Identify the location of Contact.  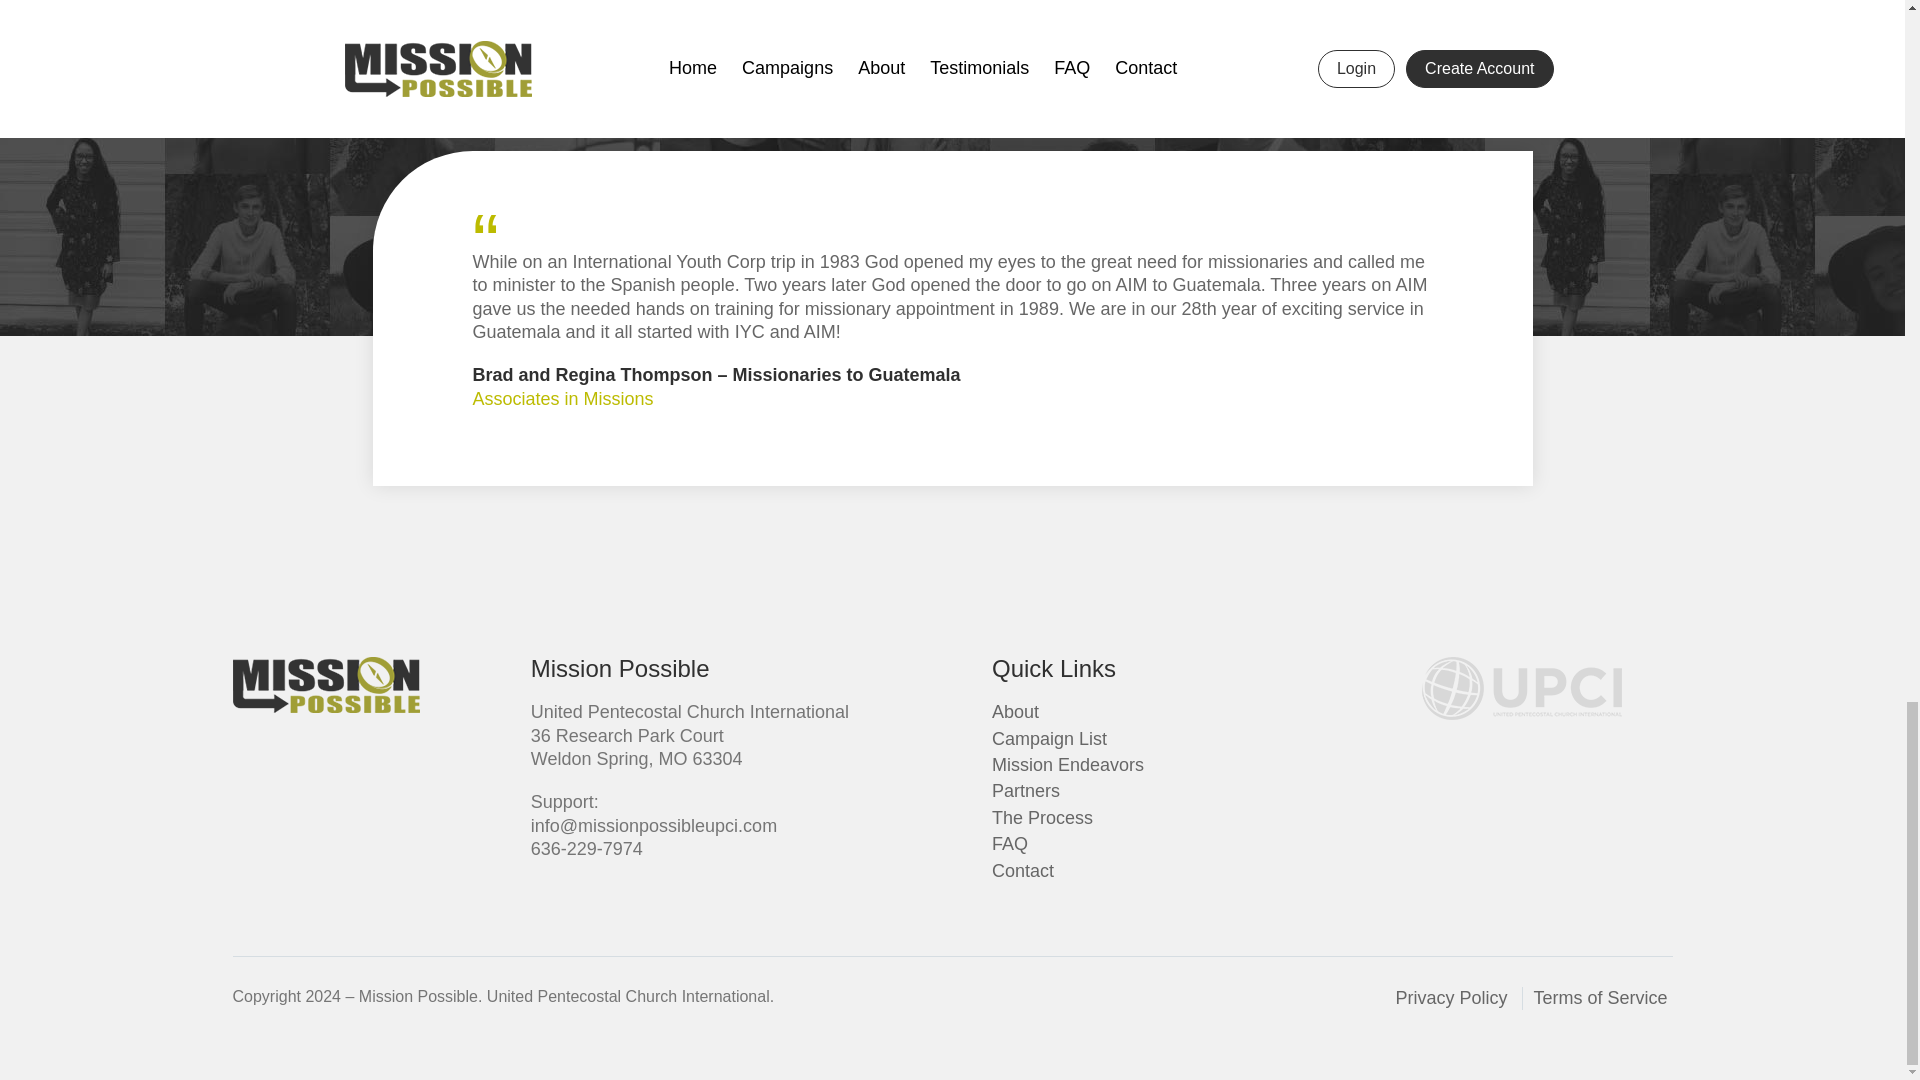
(1023, 870).